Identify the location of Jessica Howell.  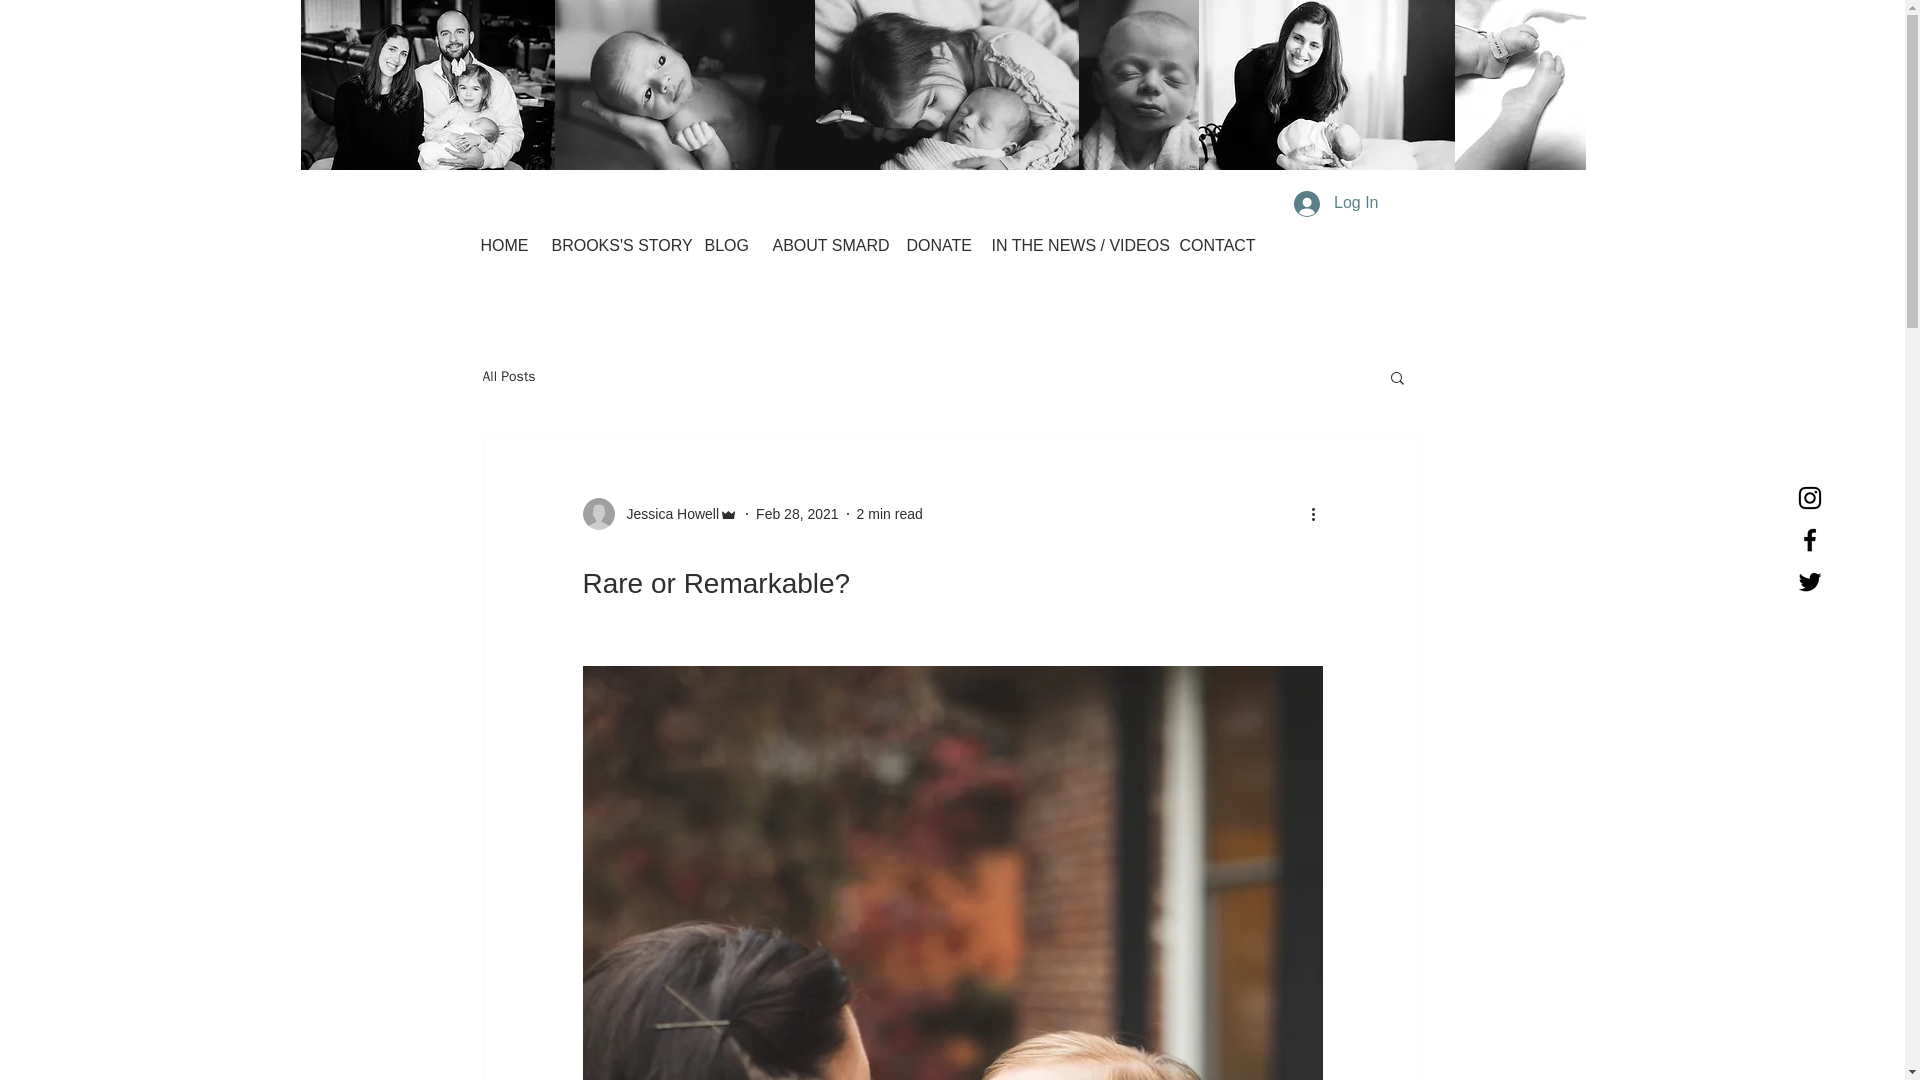
(659, 514).